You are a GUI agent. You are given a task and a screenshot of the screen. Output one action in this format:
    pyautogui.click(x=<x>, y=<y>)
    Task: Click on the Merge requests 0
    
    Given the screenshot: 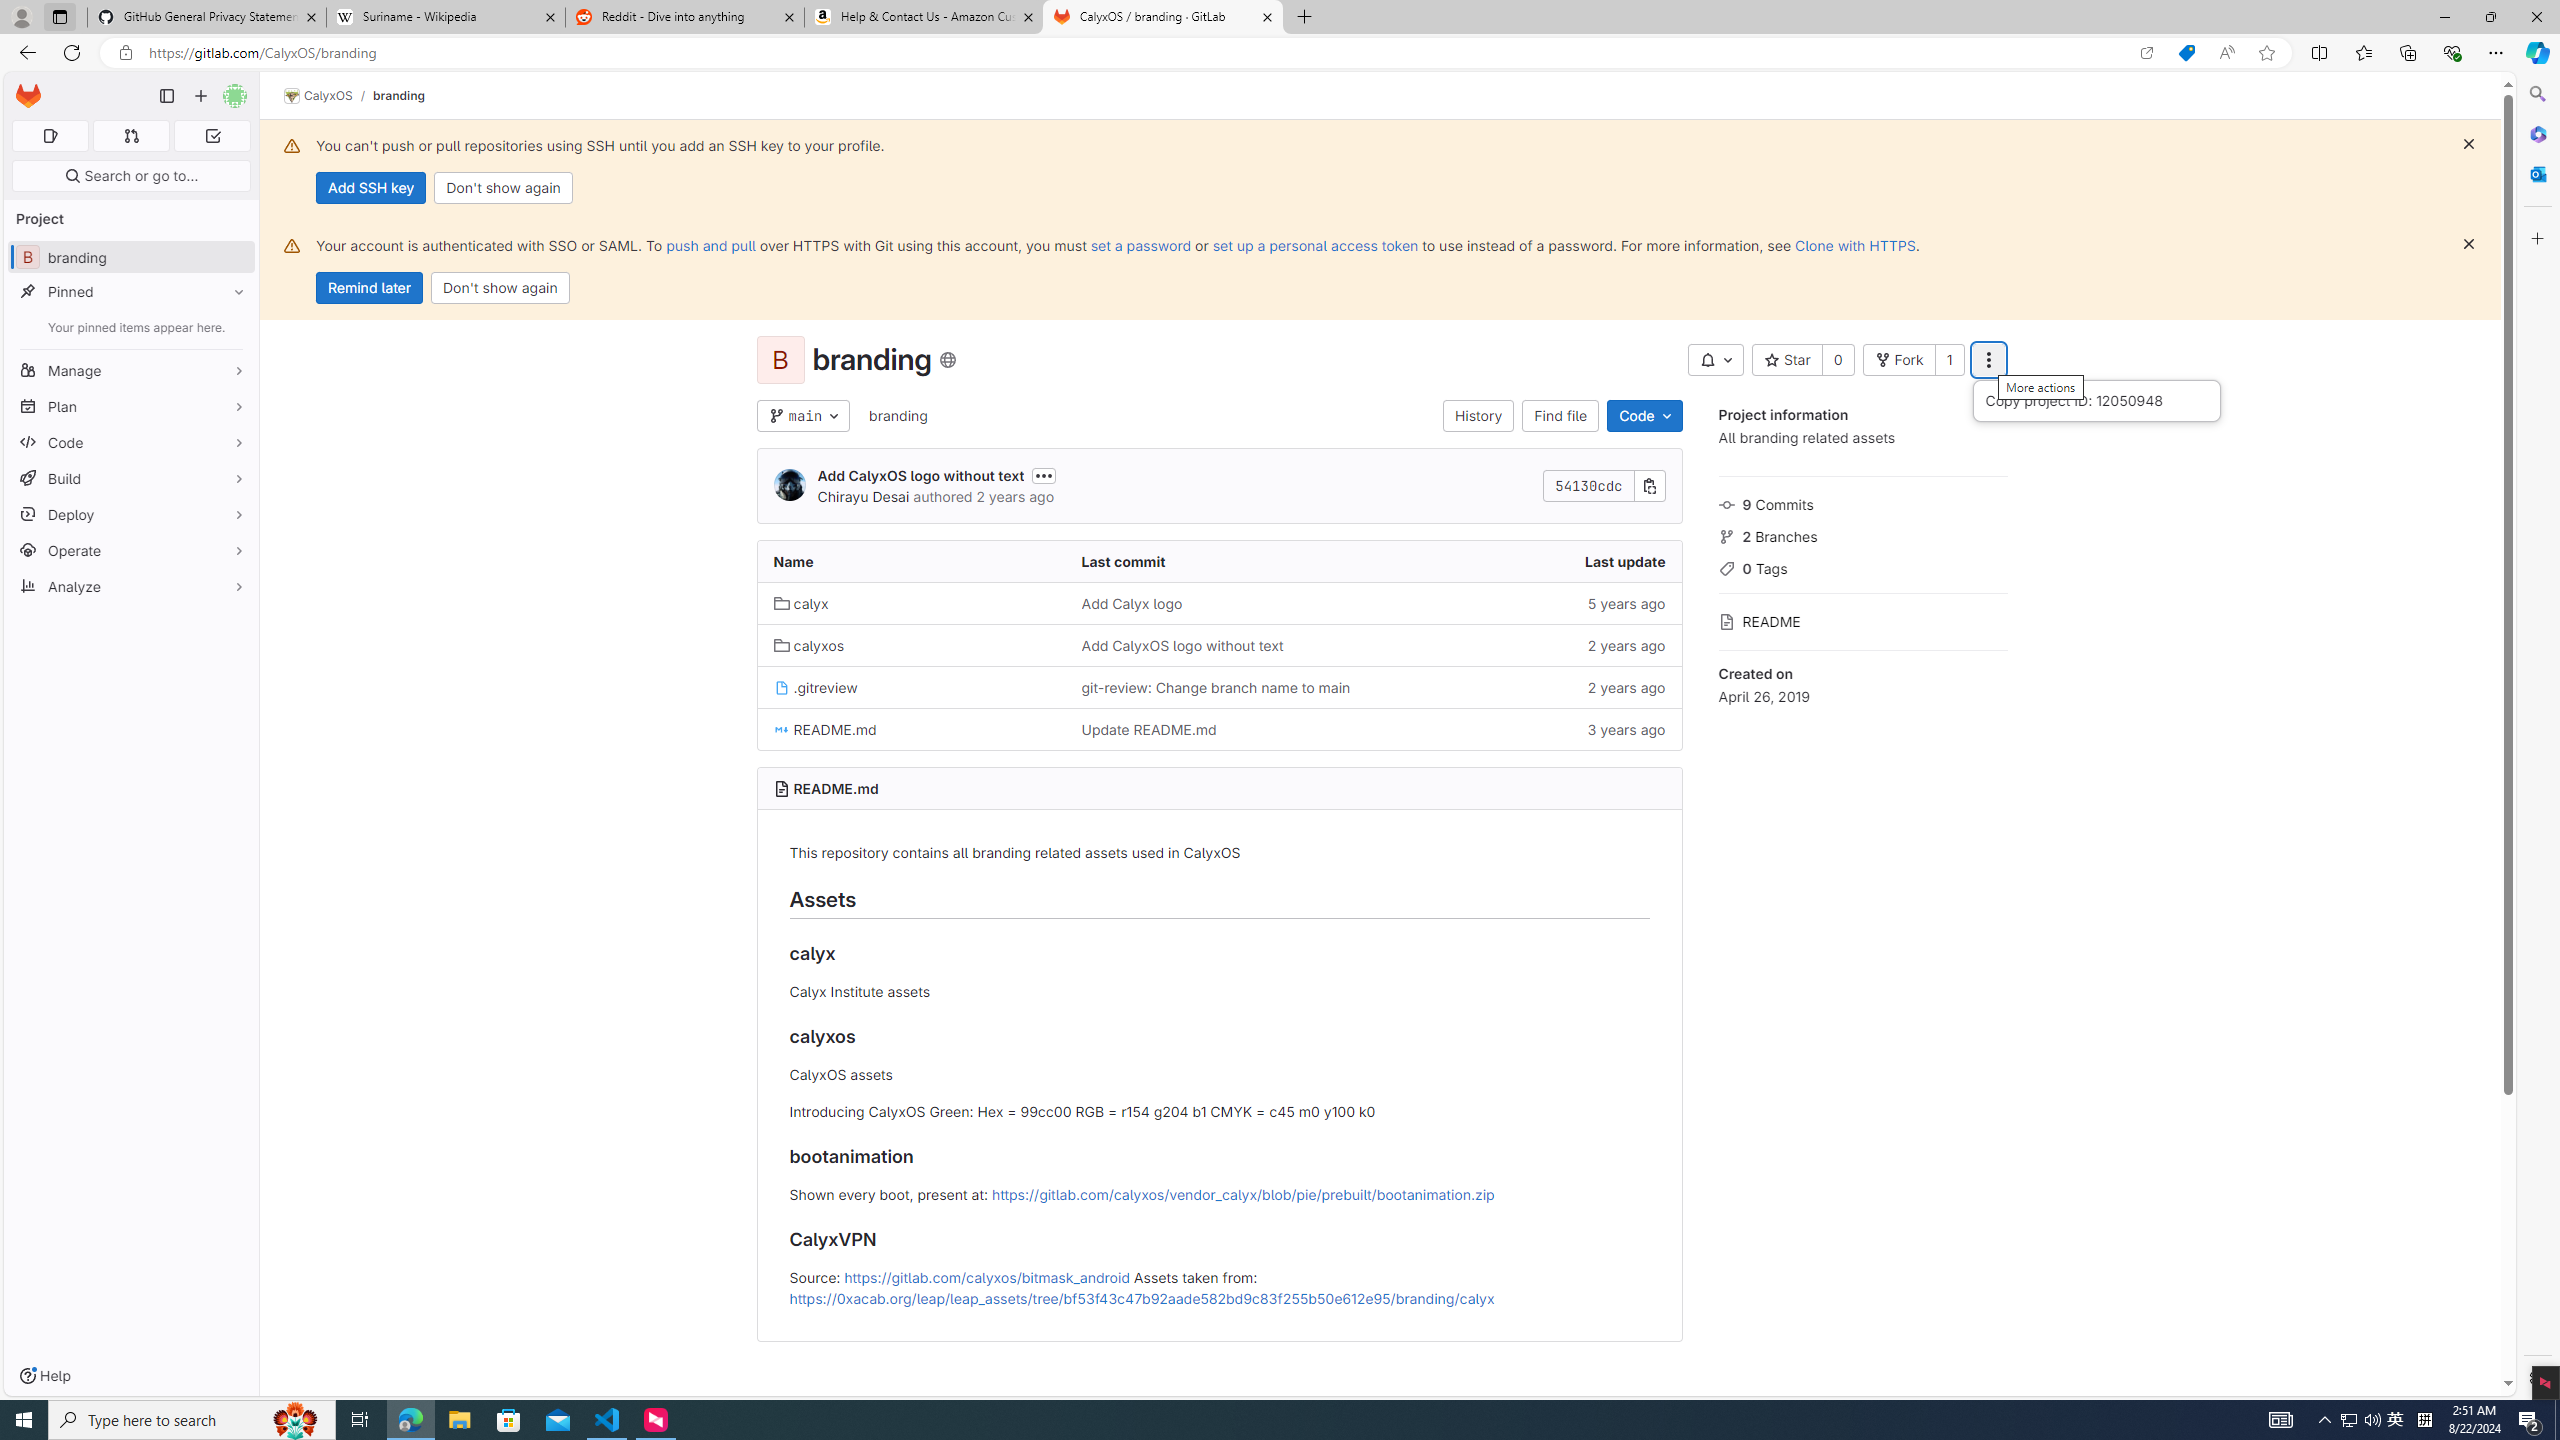 What is the action you would take?
    pyautogui.click(x=130, y=136)
    